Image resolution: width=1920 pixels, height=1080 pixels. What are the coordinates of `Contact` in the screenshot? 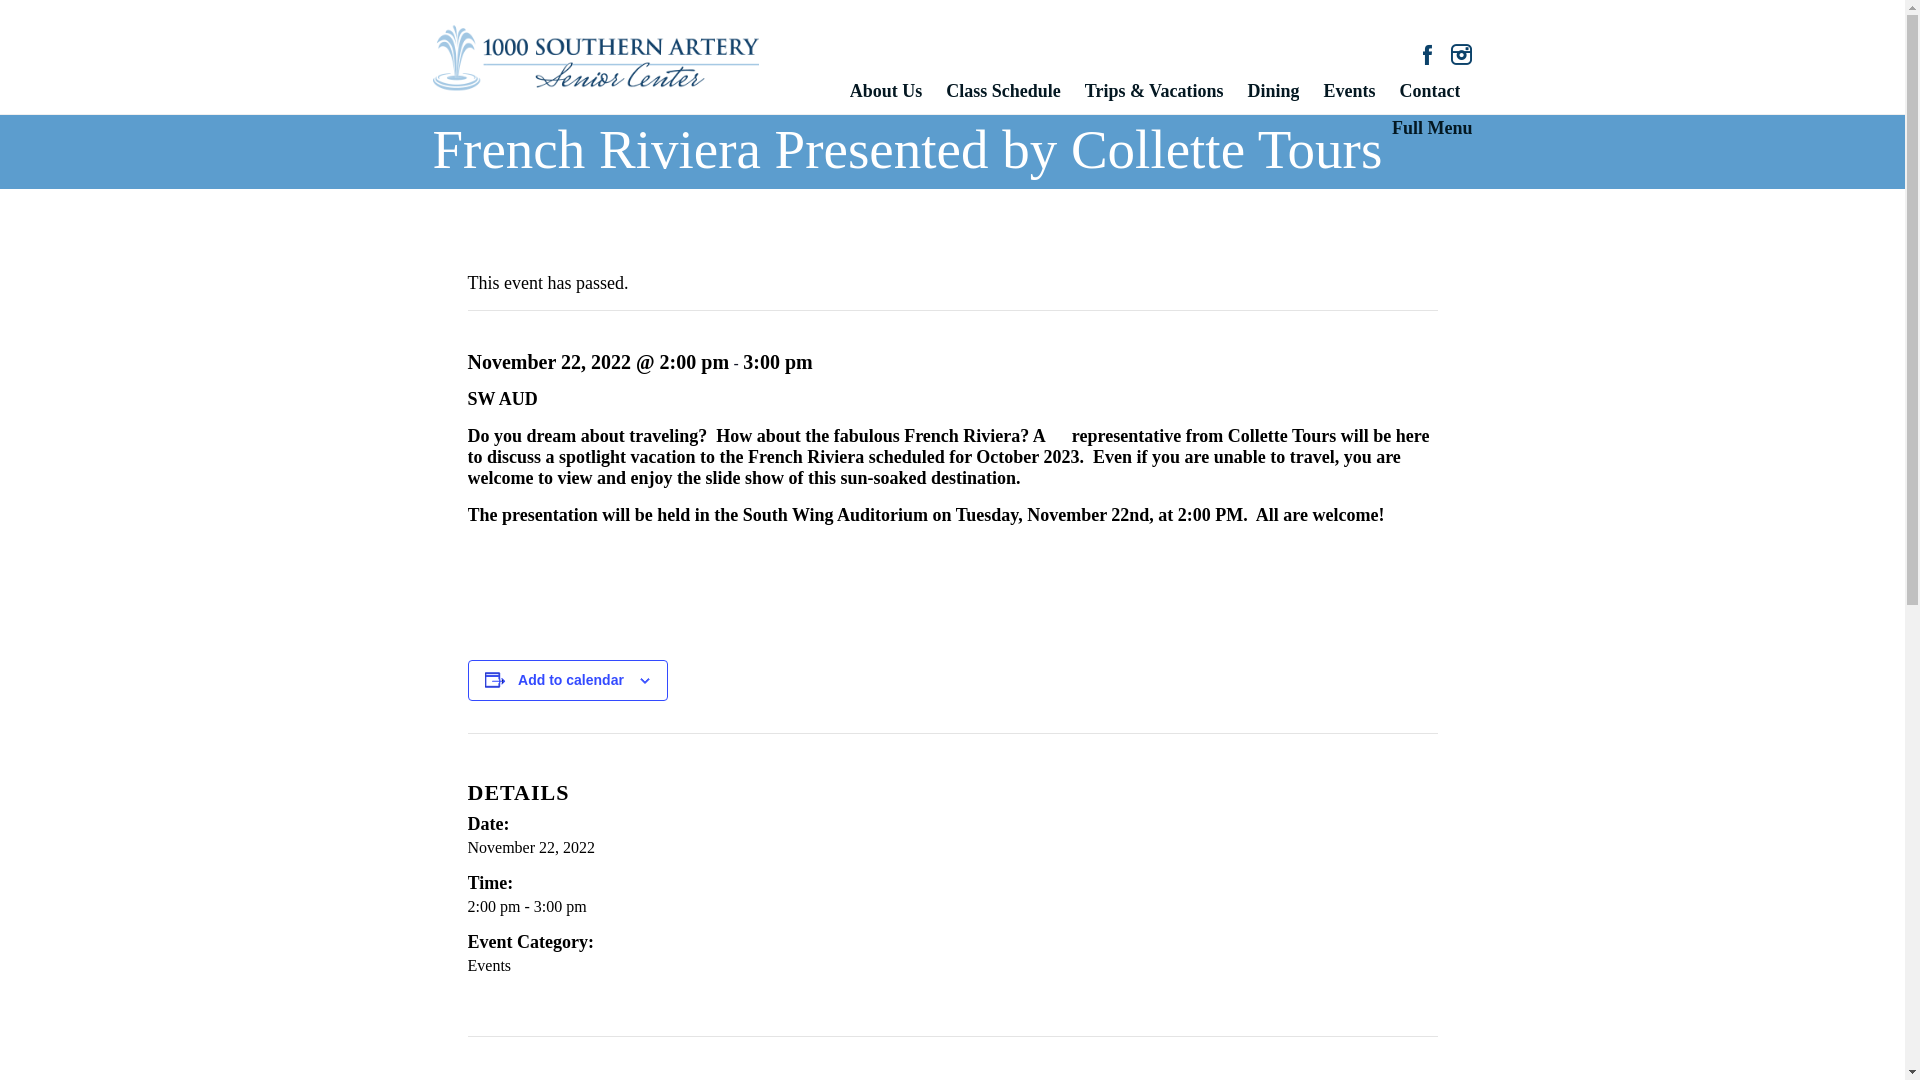 It's located at (1429, 99).